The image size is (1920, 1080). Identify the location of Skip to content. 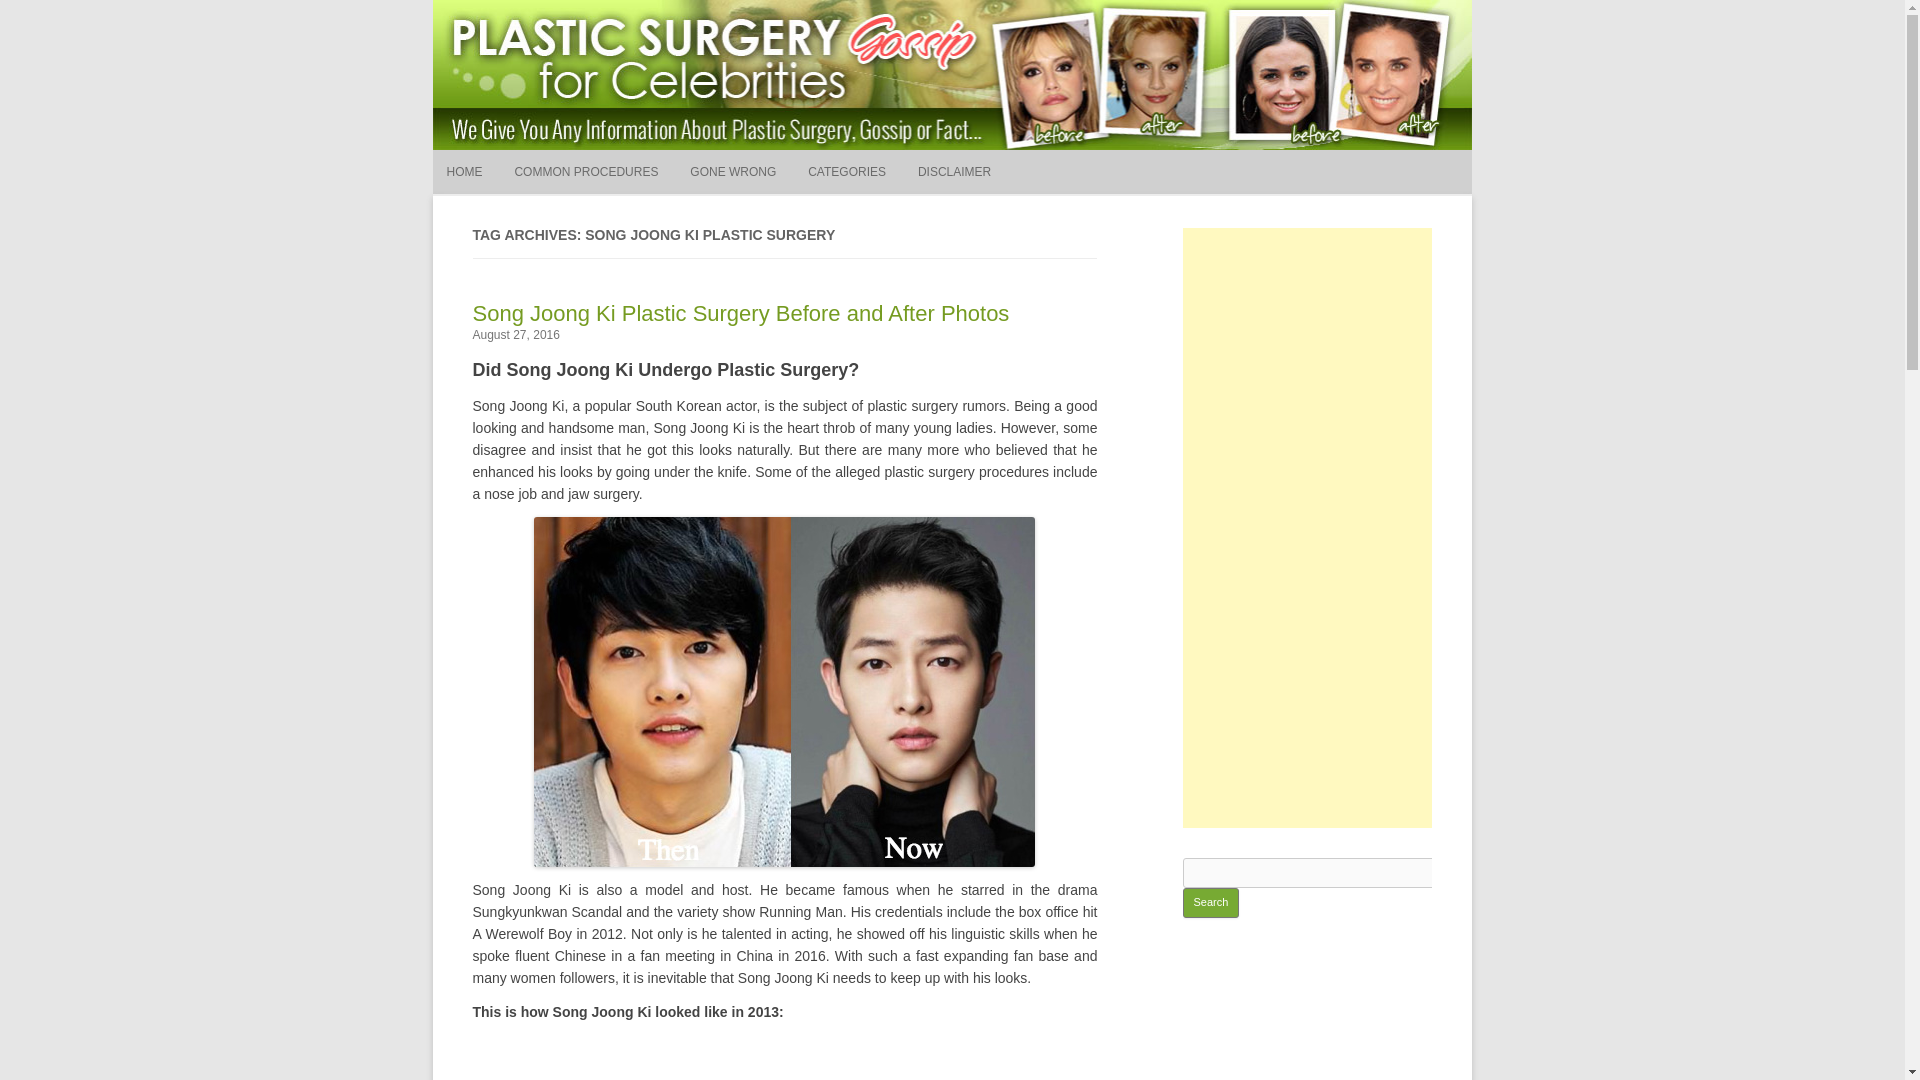
(998, 157).